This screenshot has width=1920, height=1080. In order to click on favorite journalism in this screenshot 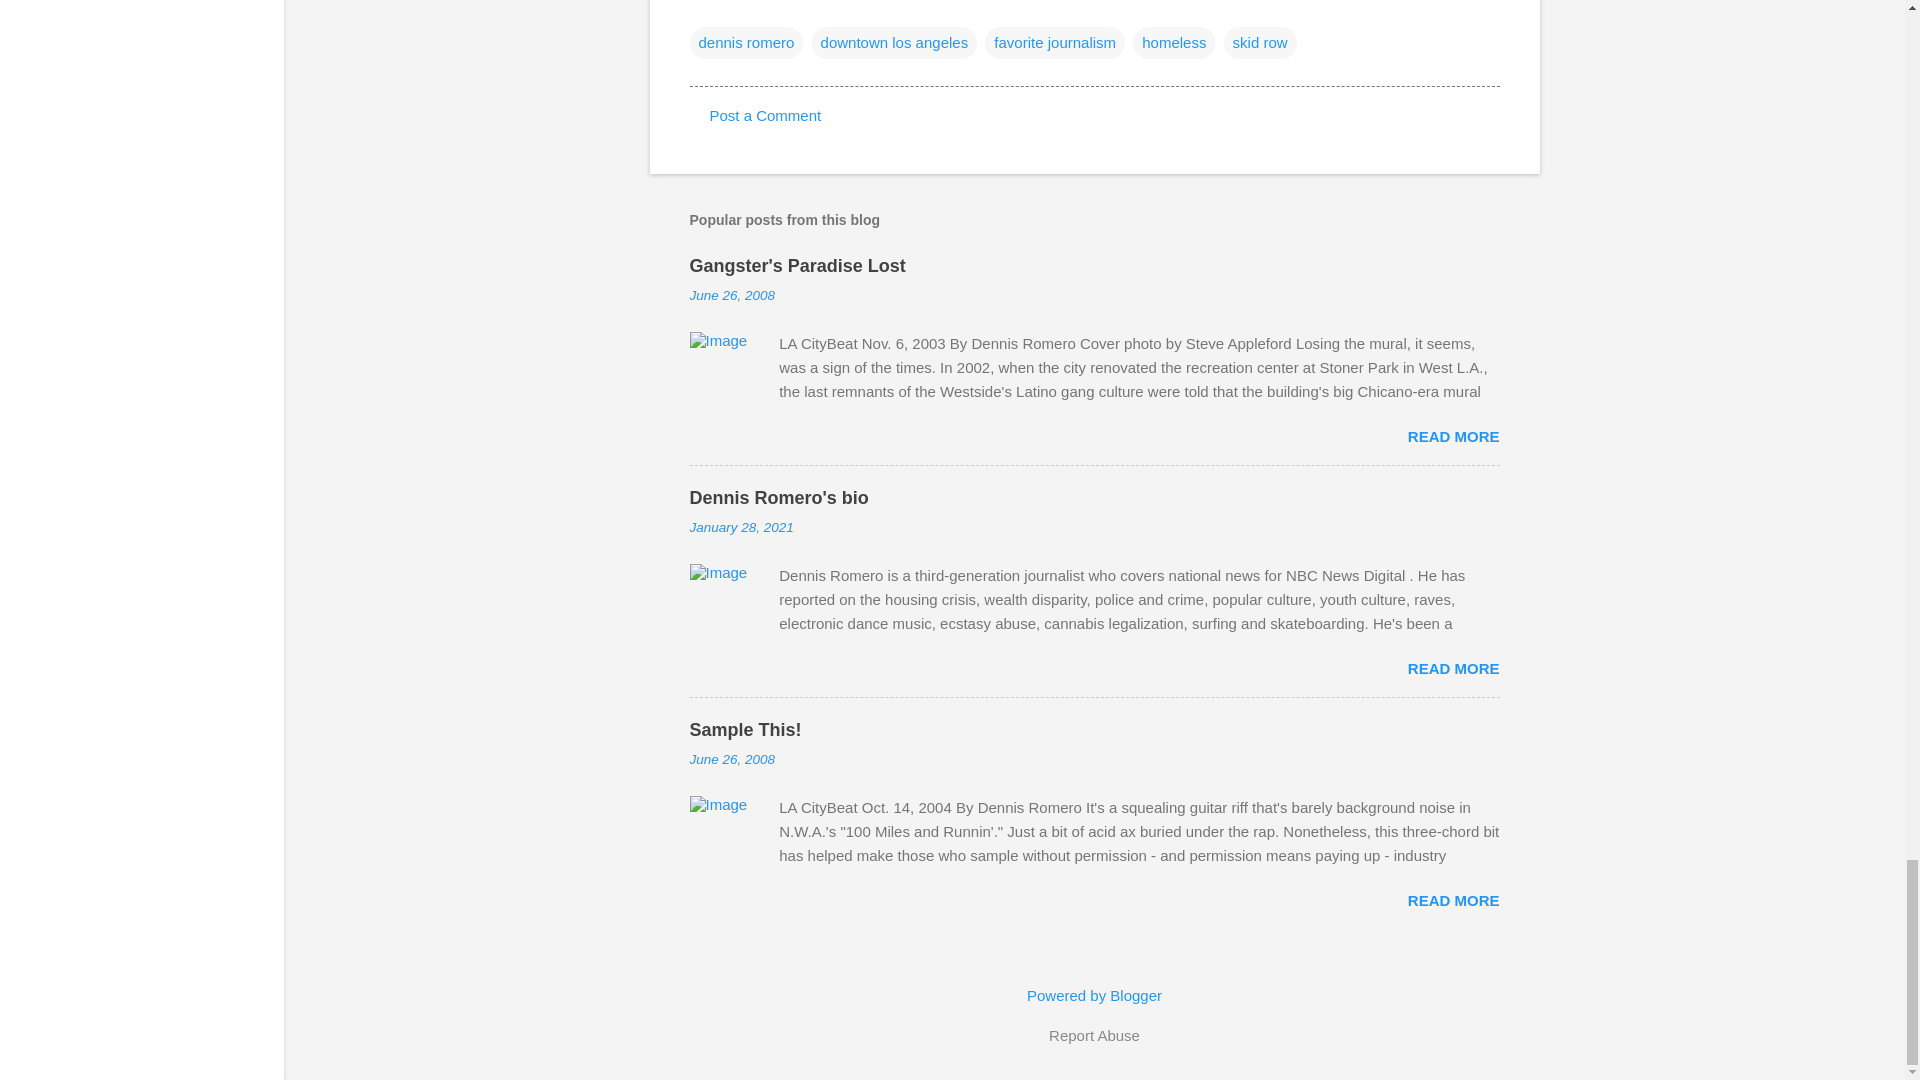, I will do `click(1054, 43)`.